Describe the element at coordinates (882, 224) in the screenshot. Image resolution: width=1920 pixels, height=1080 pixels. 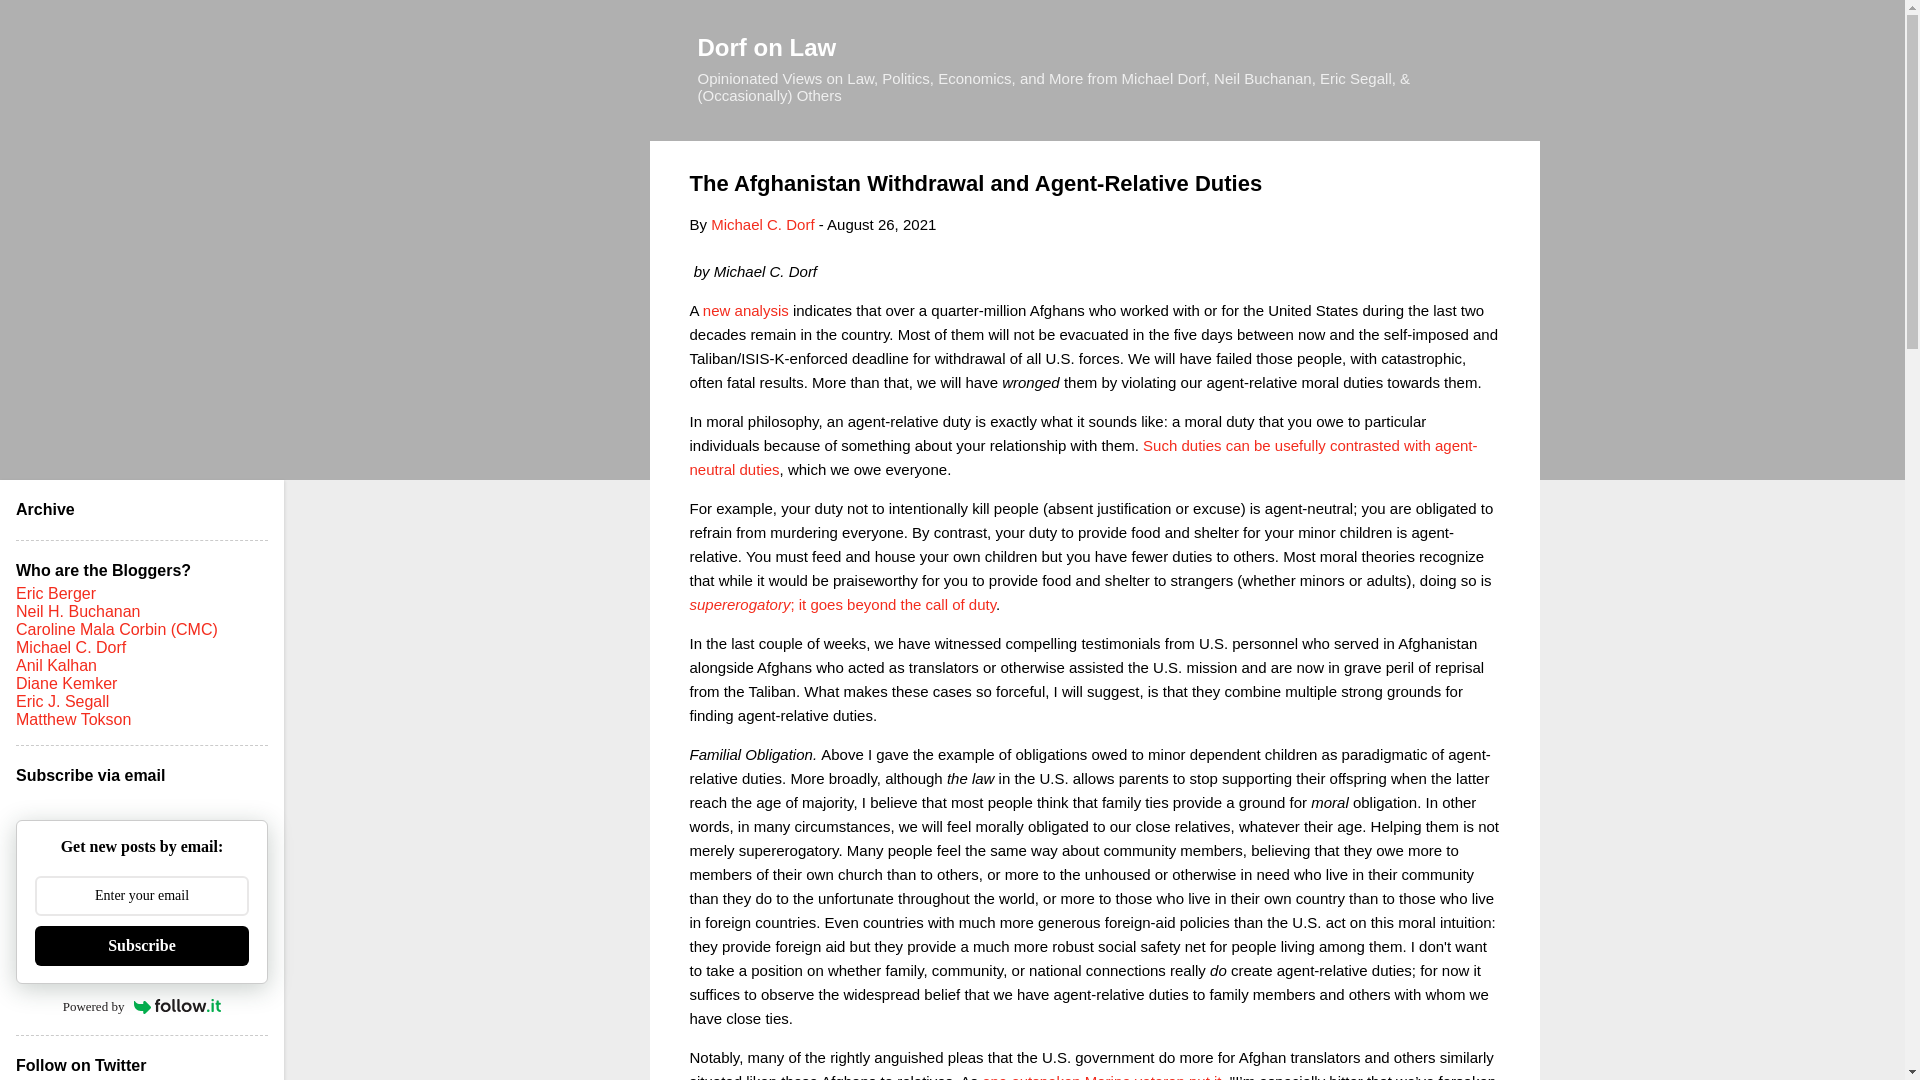
I see `August 26, 2021` at that location.